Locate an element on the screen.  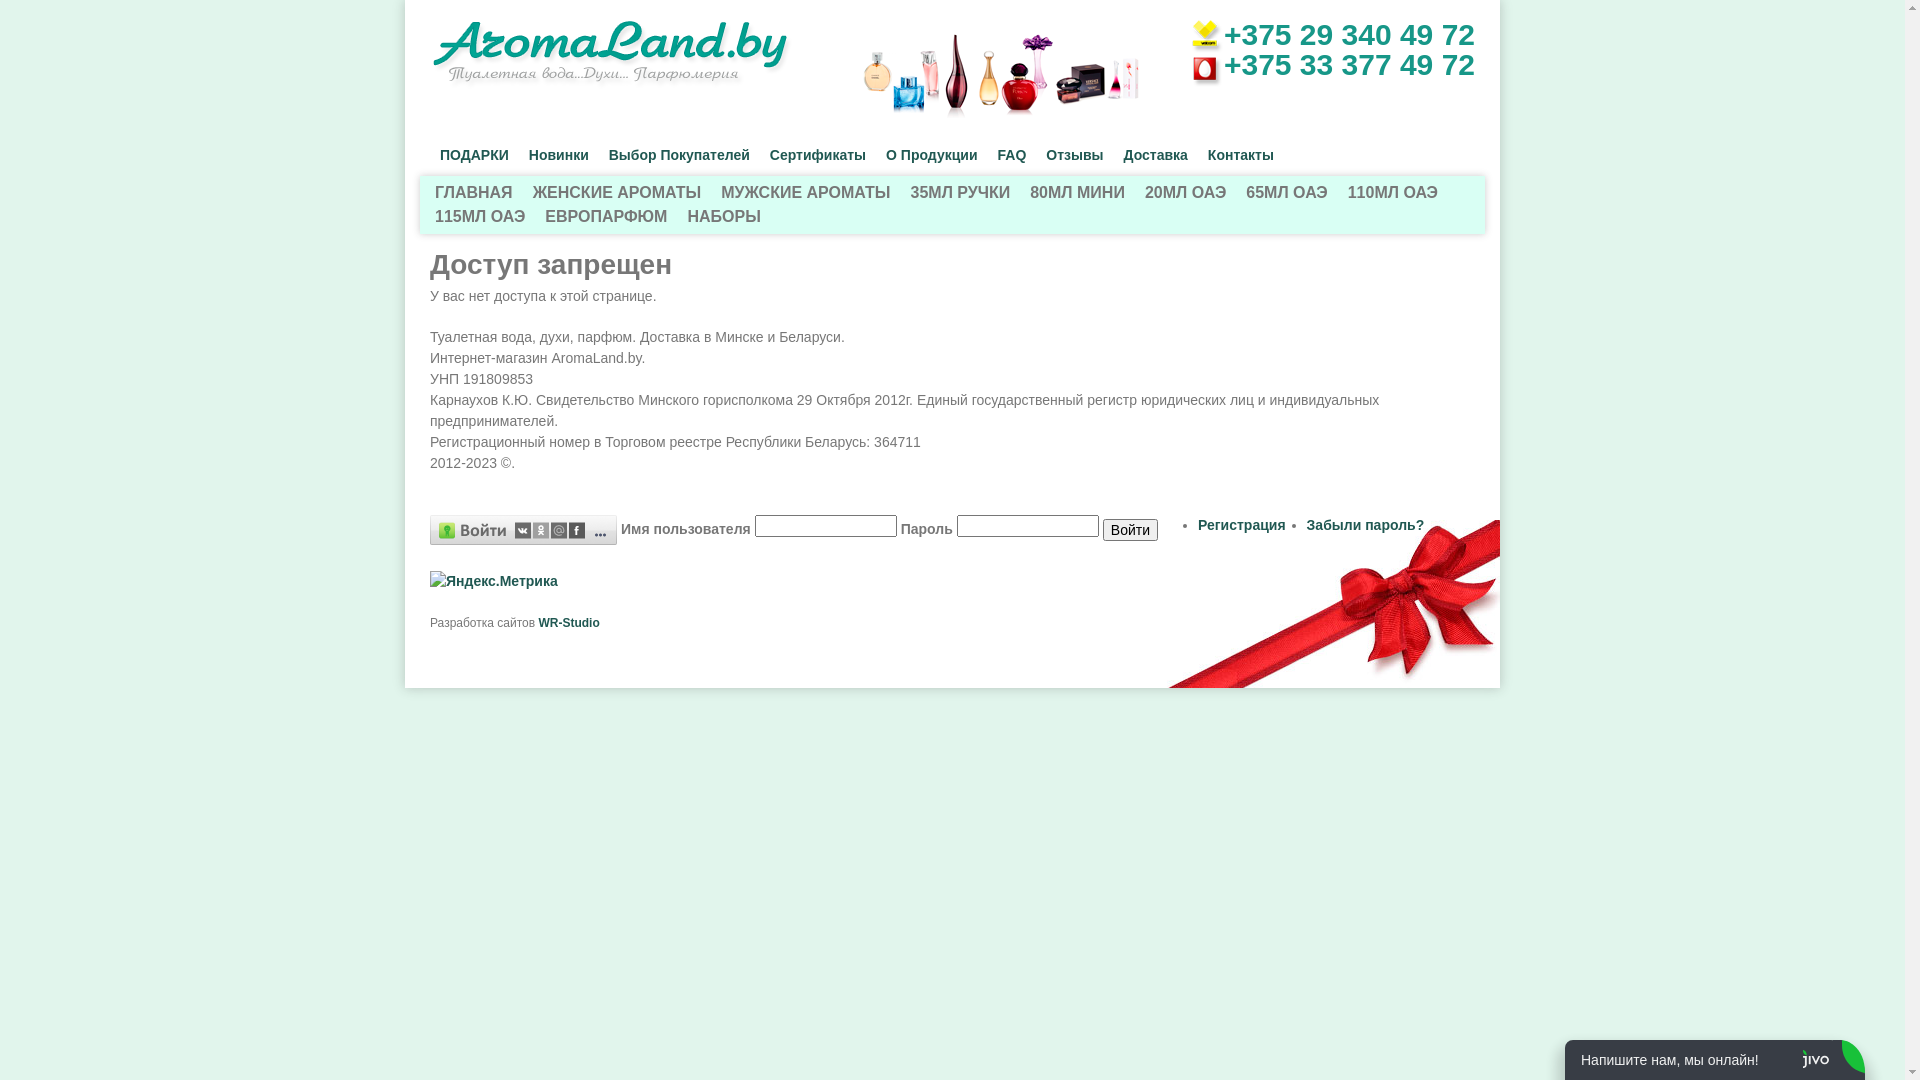
FAQ is located at coordinates (1012, 156).